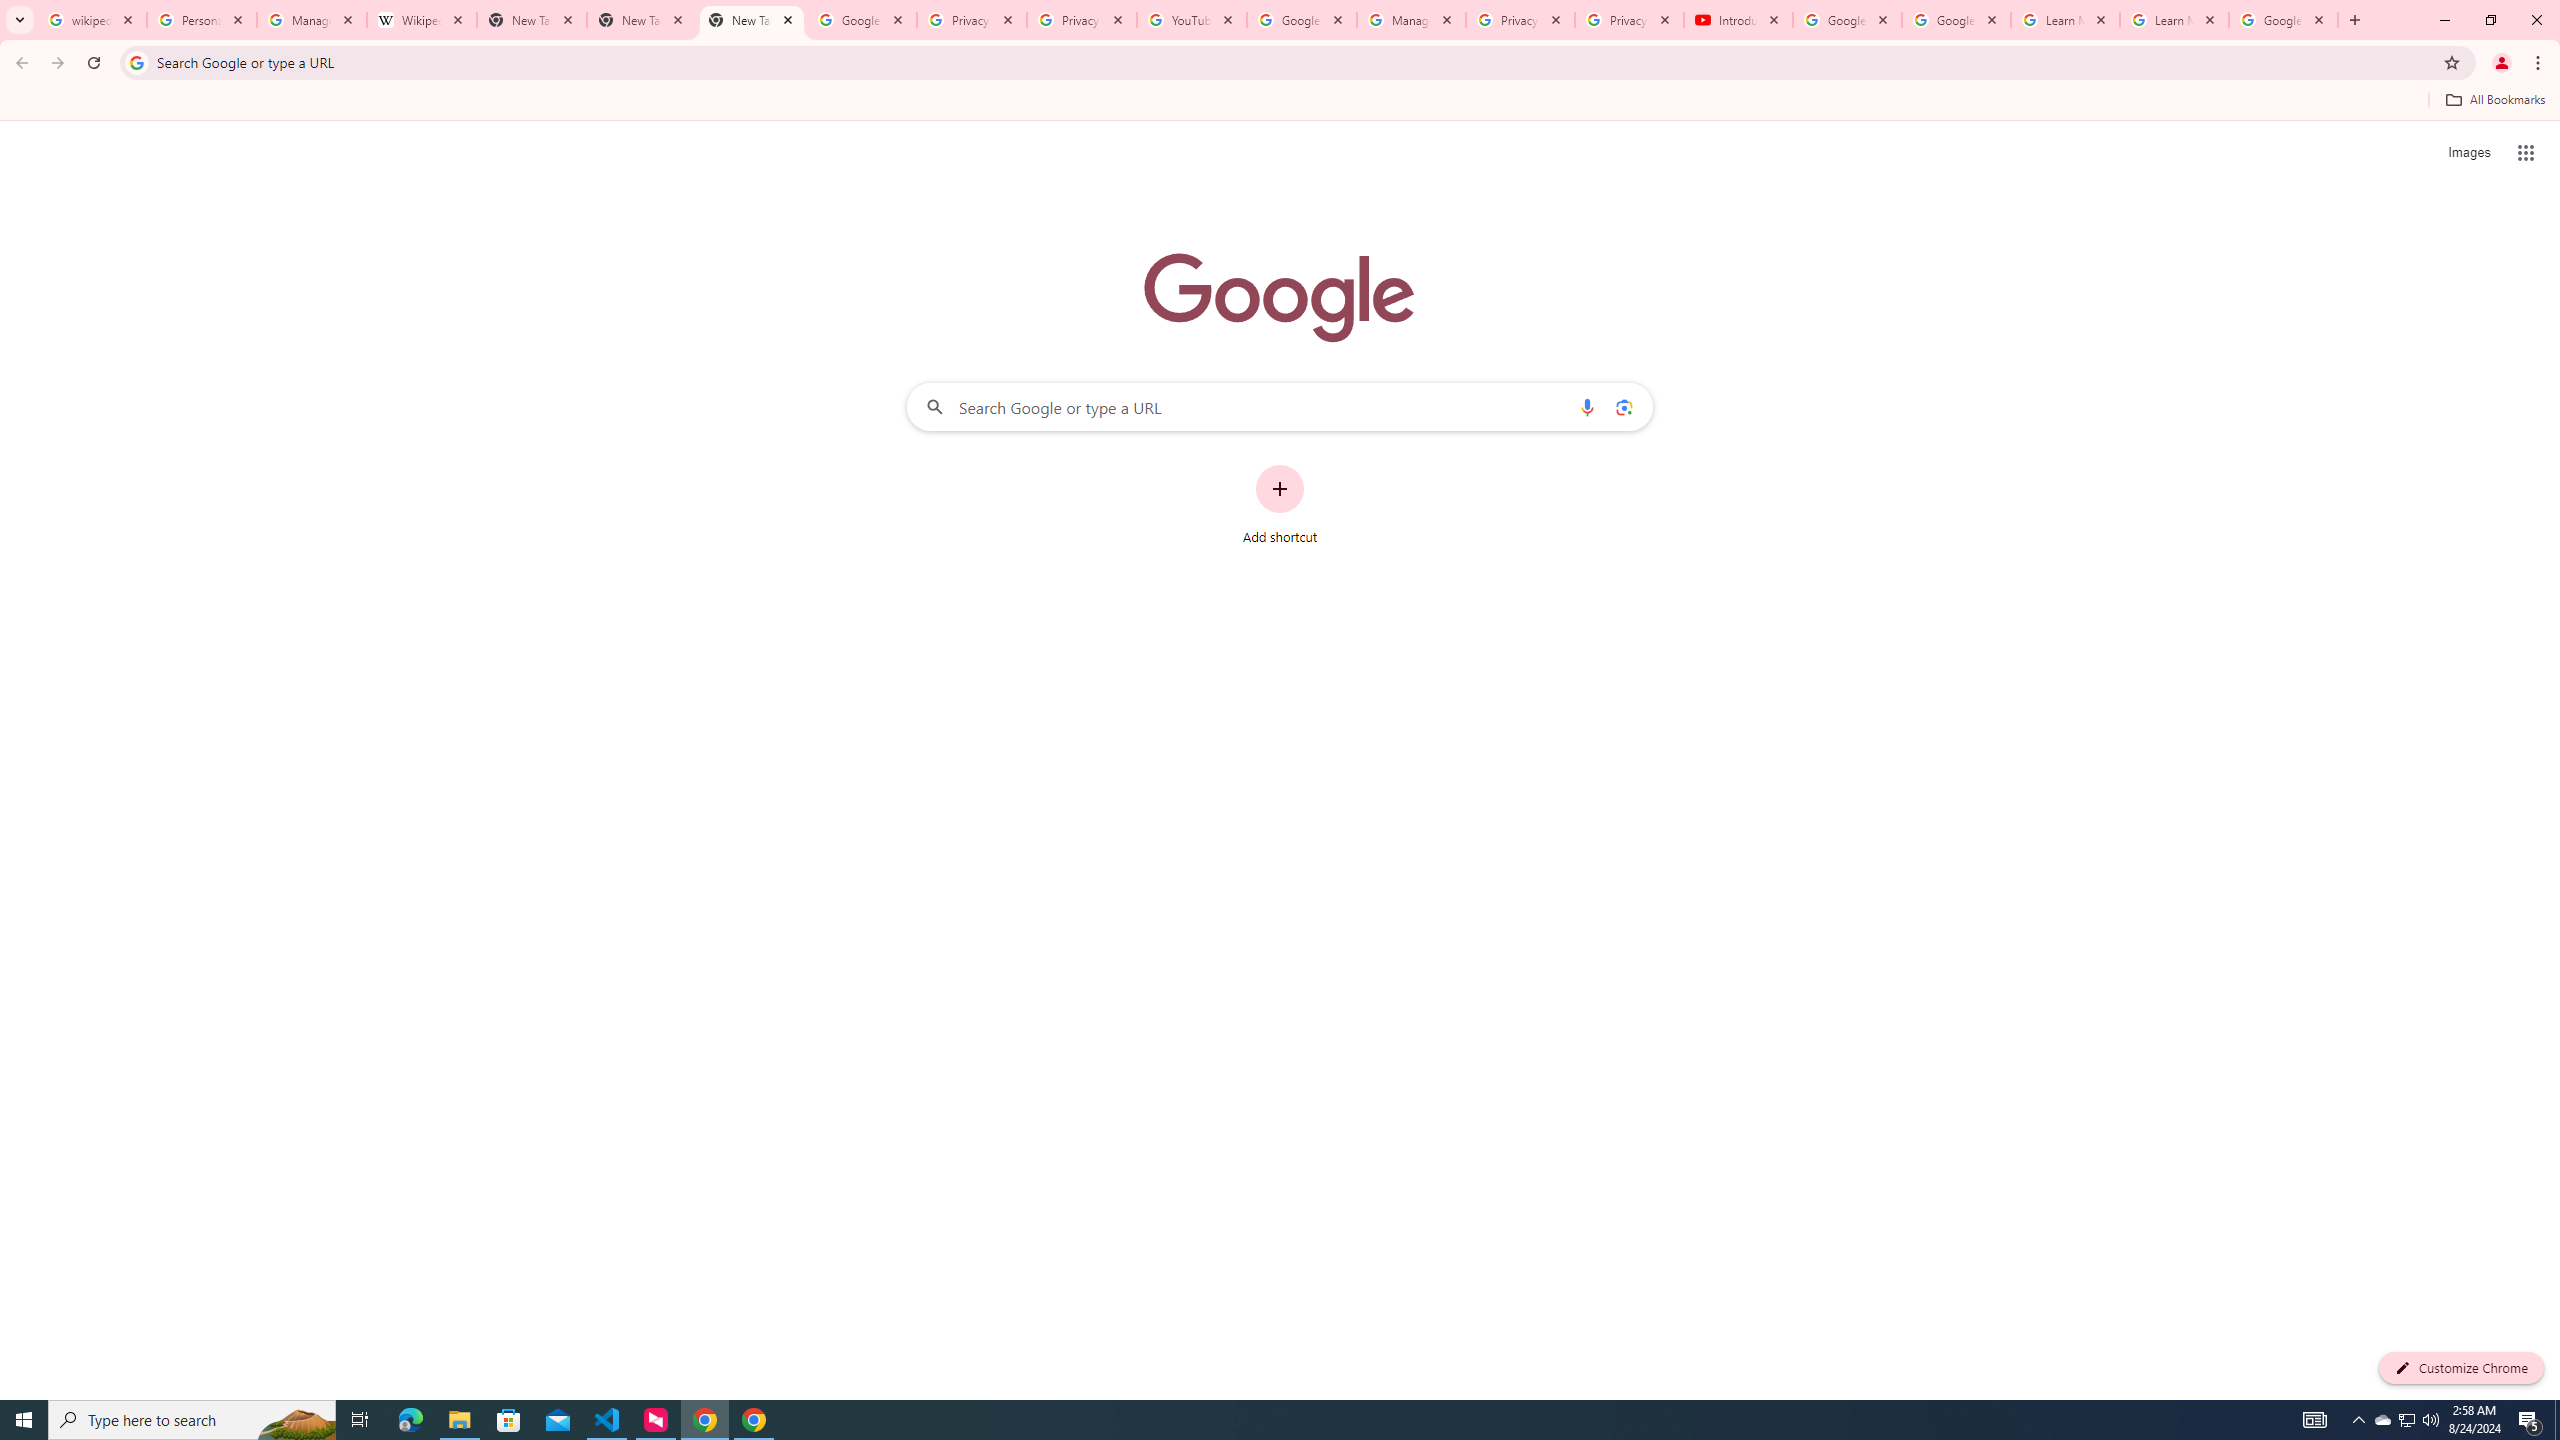 This screenshot has width=2560, height=1440. I want to click on YouTube, so click(1192, 20).